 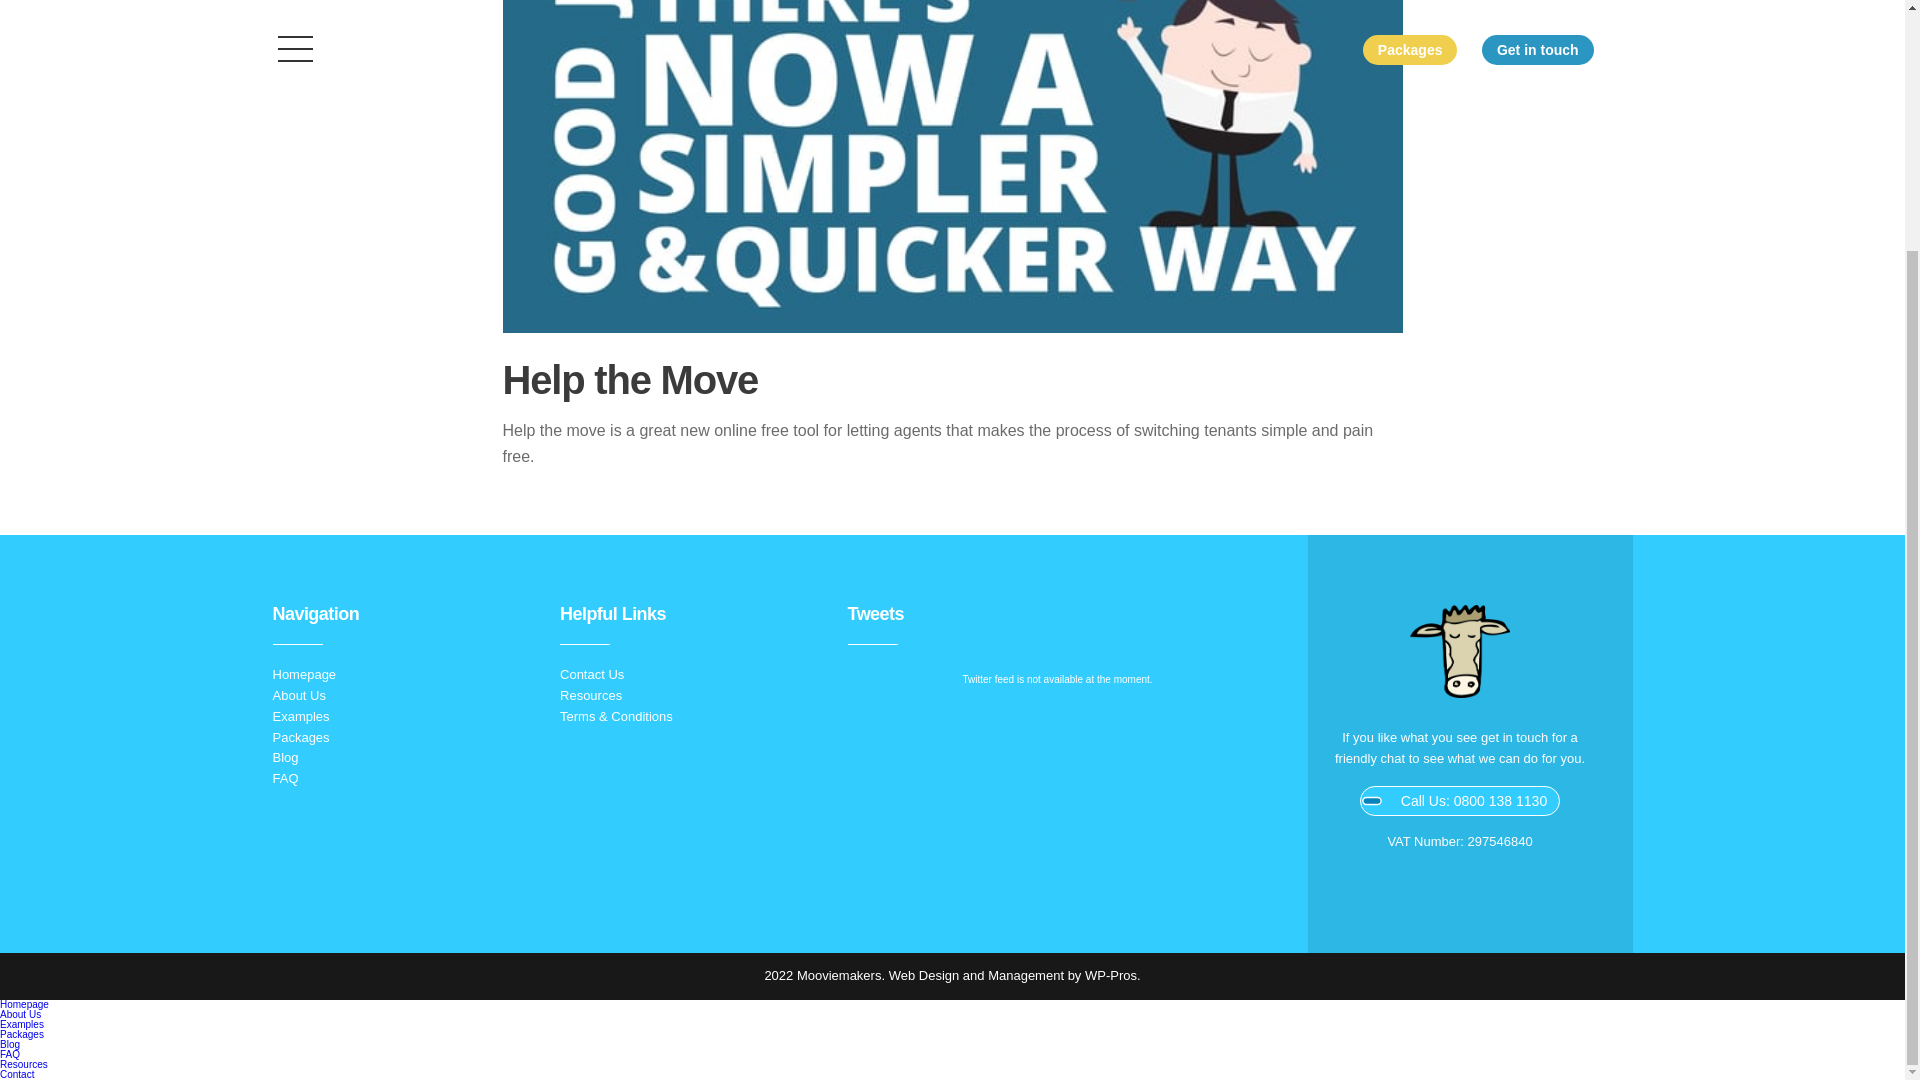 What do you see at coordinates (10, 1044) in the screenshot?
I see `Blog` at bounding box center [10, 1044].